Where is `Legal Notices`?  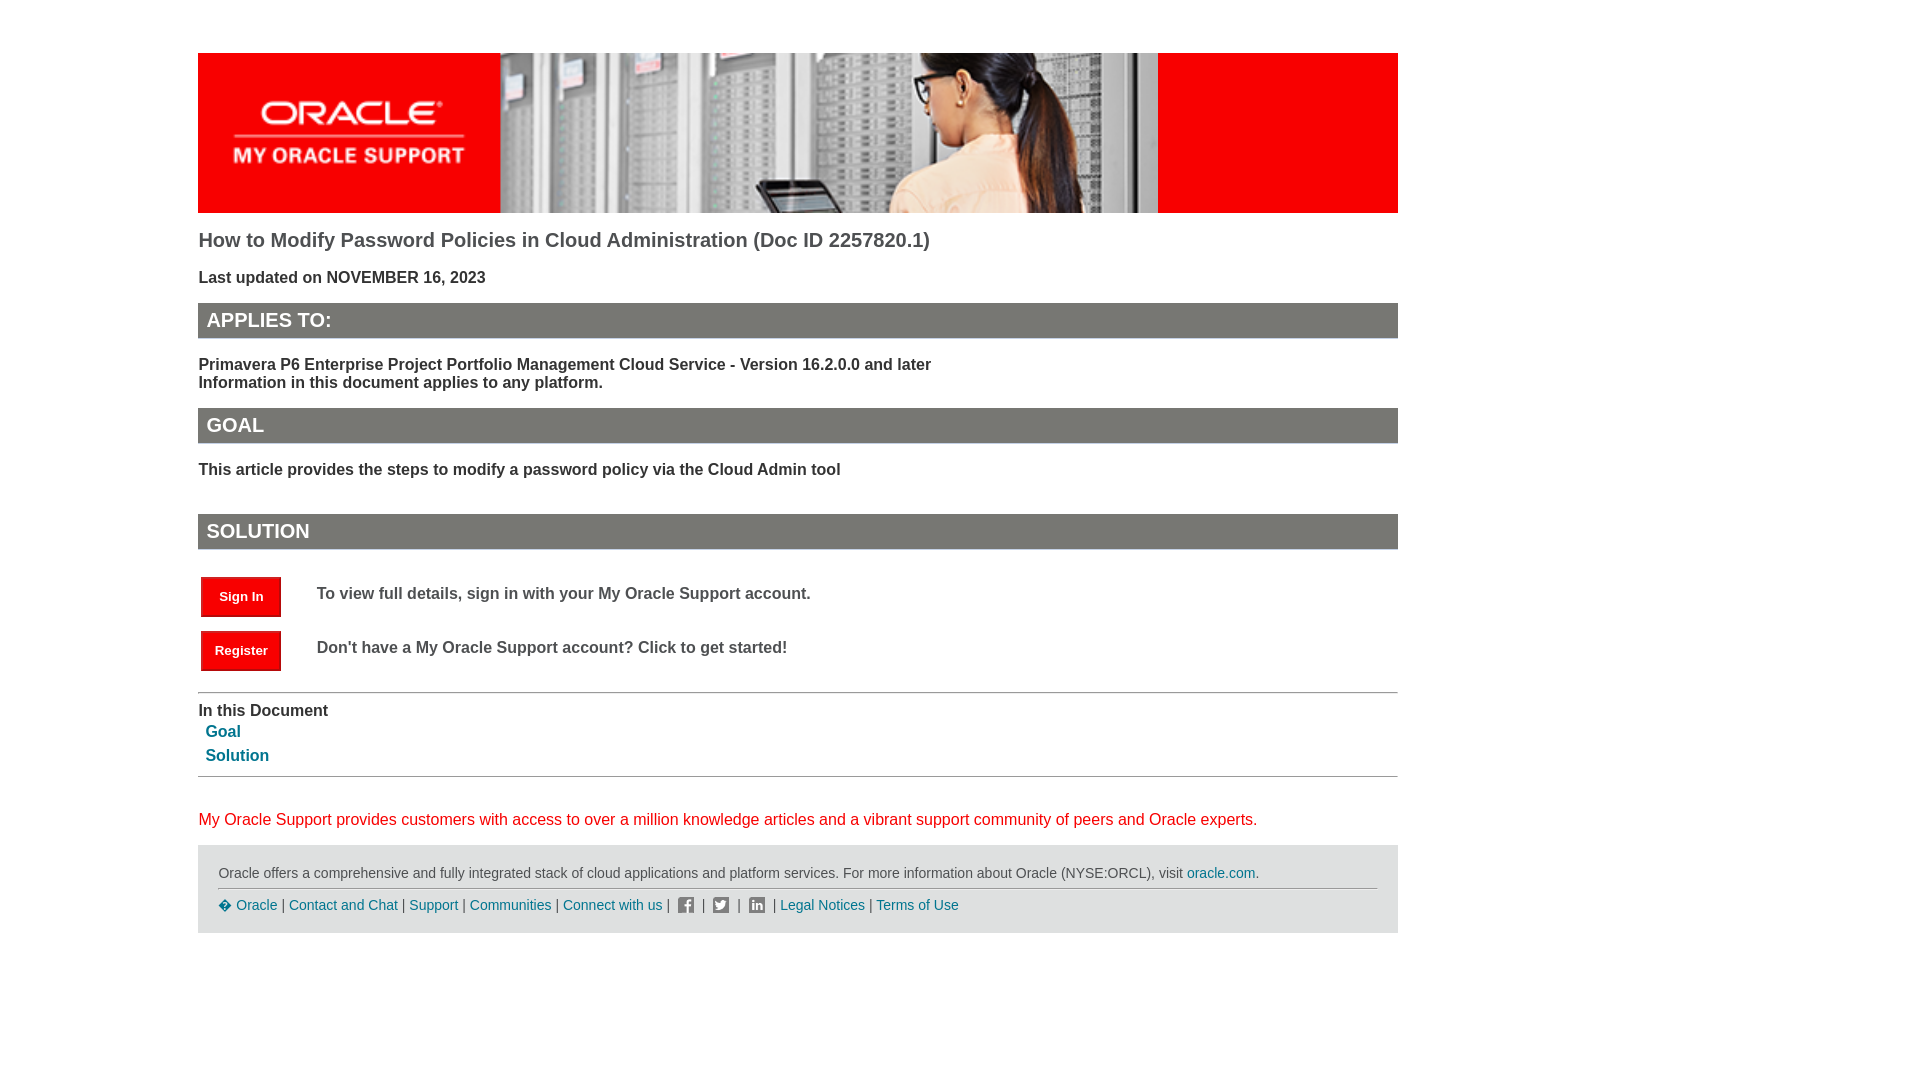 Legal Notices is located at coordinates (822, 904).